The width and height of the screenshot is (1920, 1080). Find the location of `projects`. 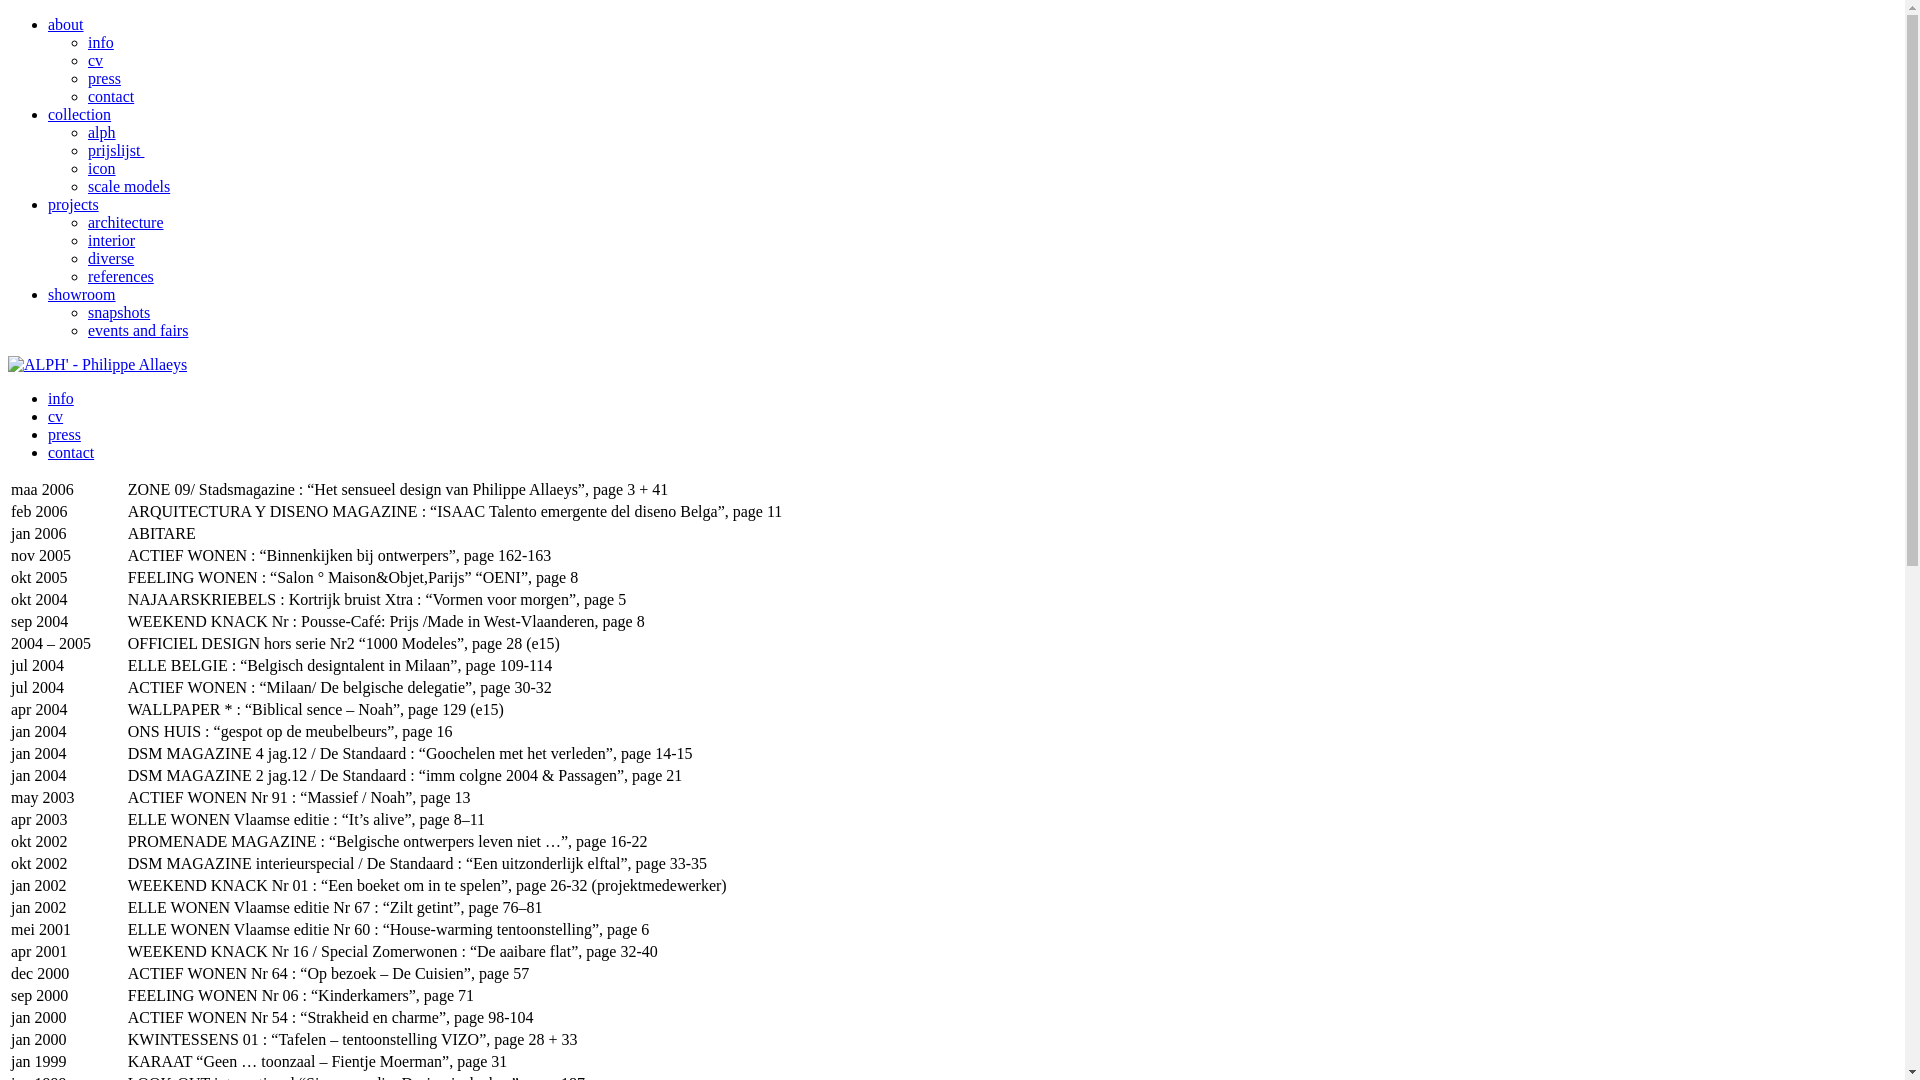

projects is located at coordinates (74, 204).